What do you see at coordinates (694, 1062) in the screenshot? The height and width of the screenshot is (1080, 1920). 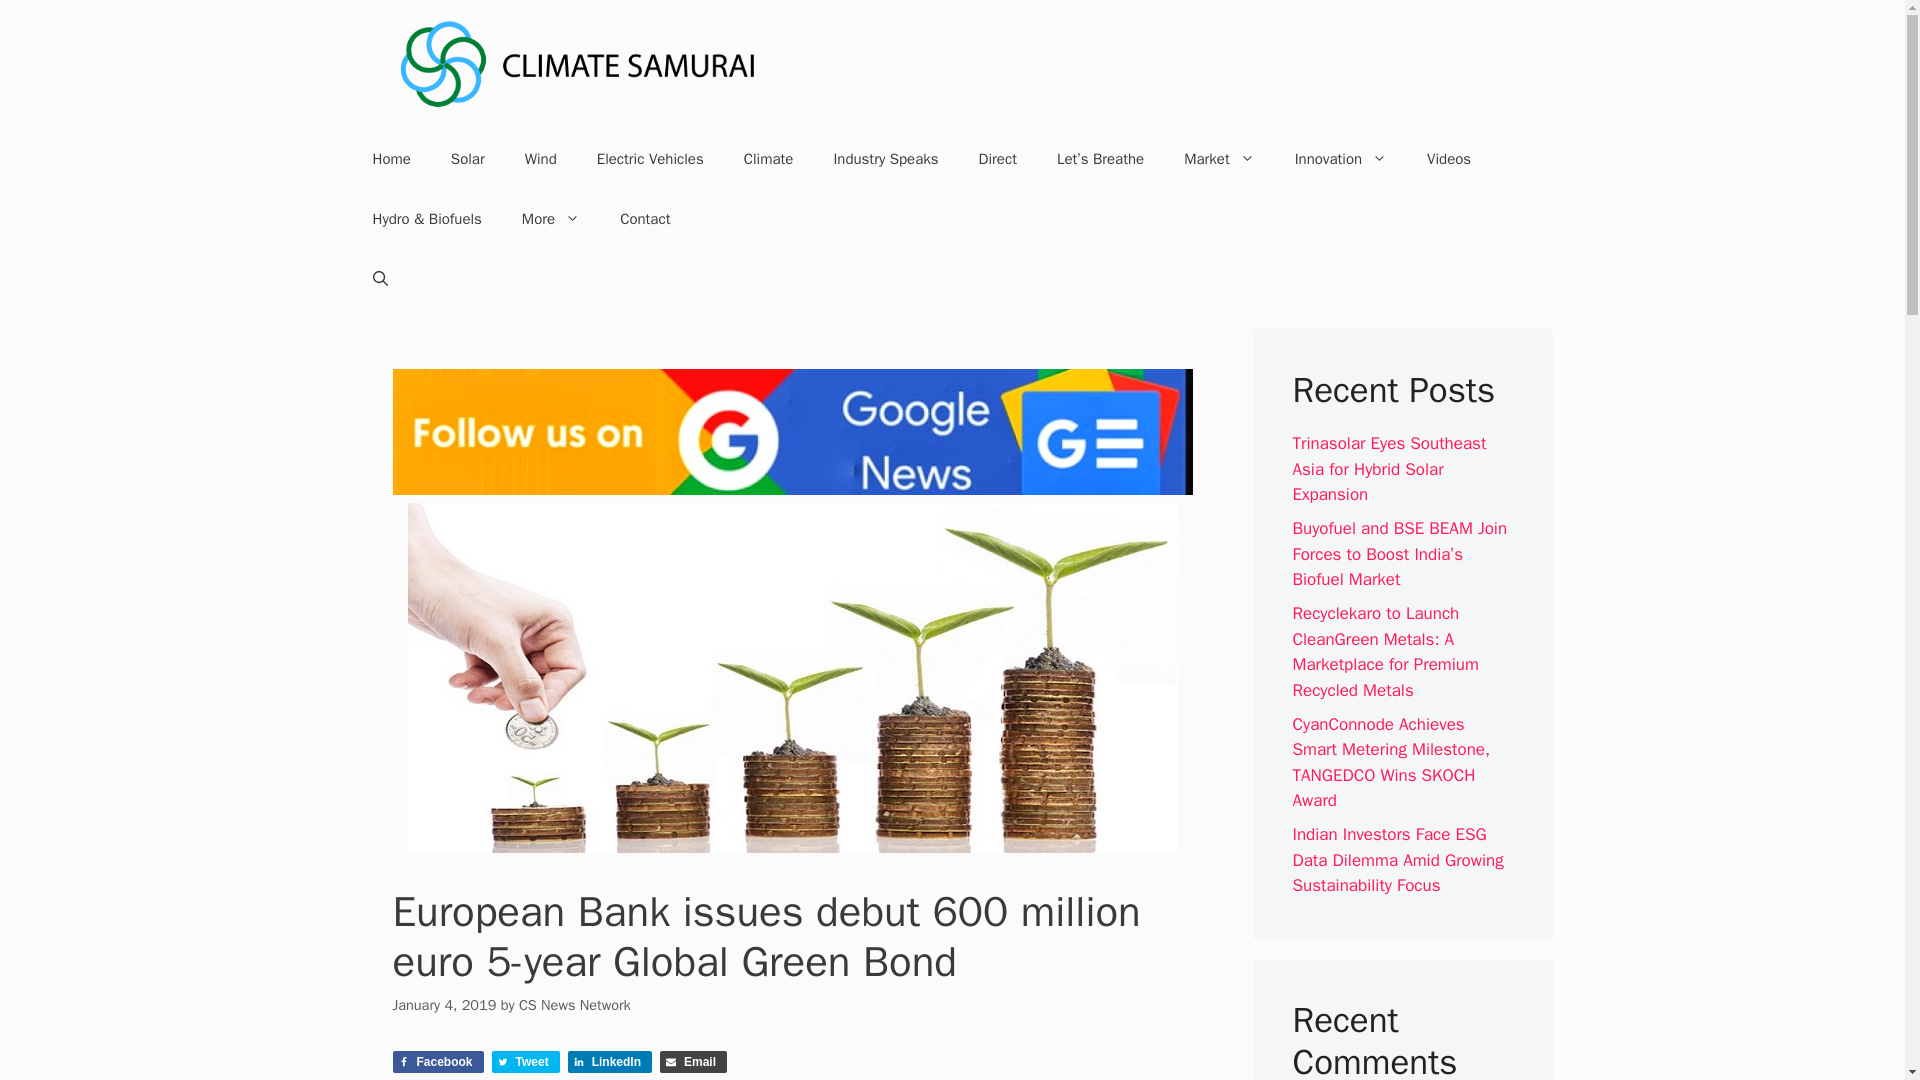 I see `Share via Email` at bounding box center [694, 1062].